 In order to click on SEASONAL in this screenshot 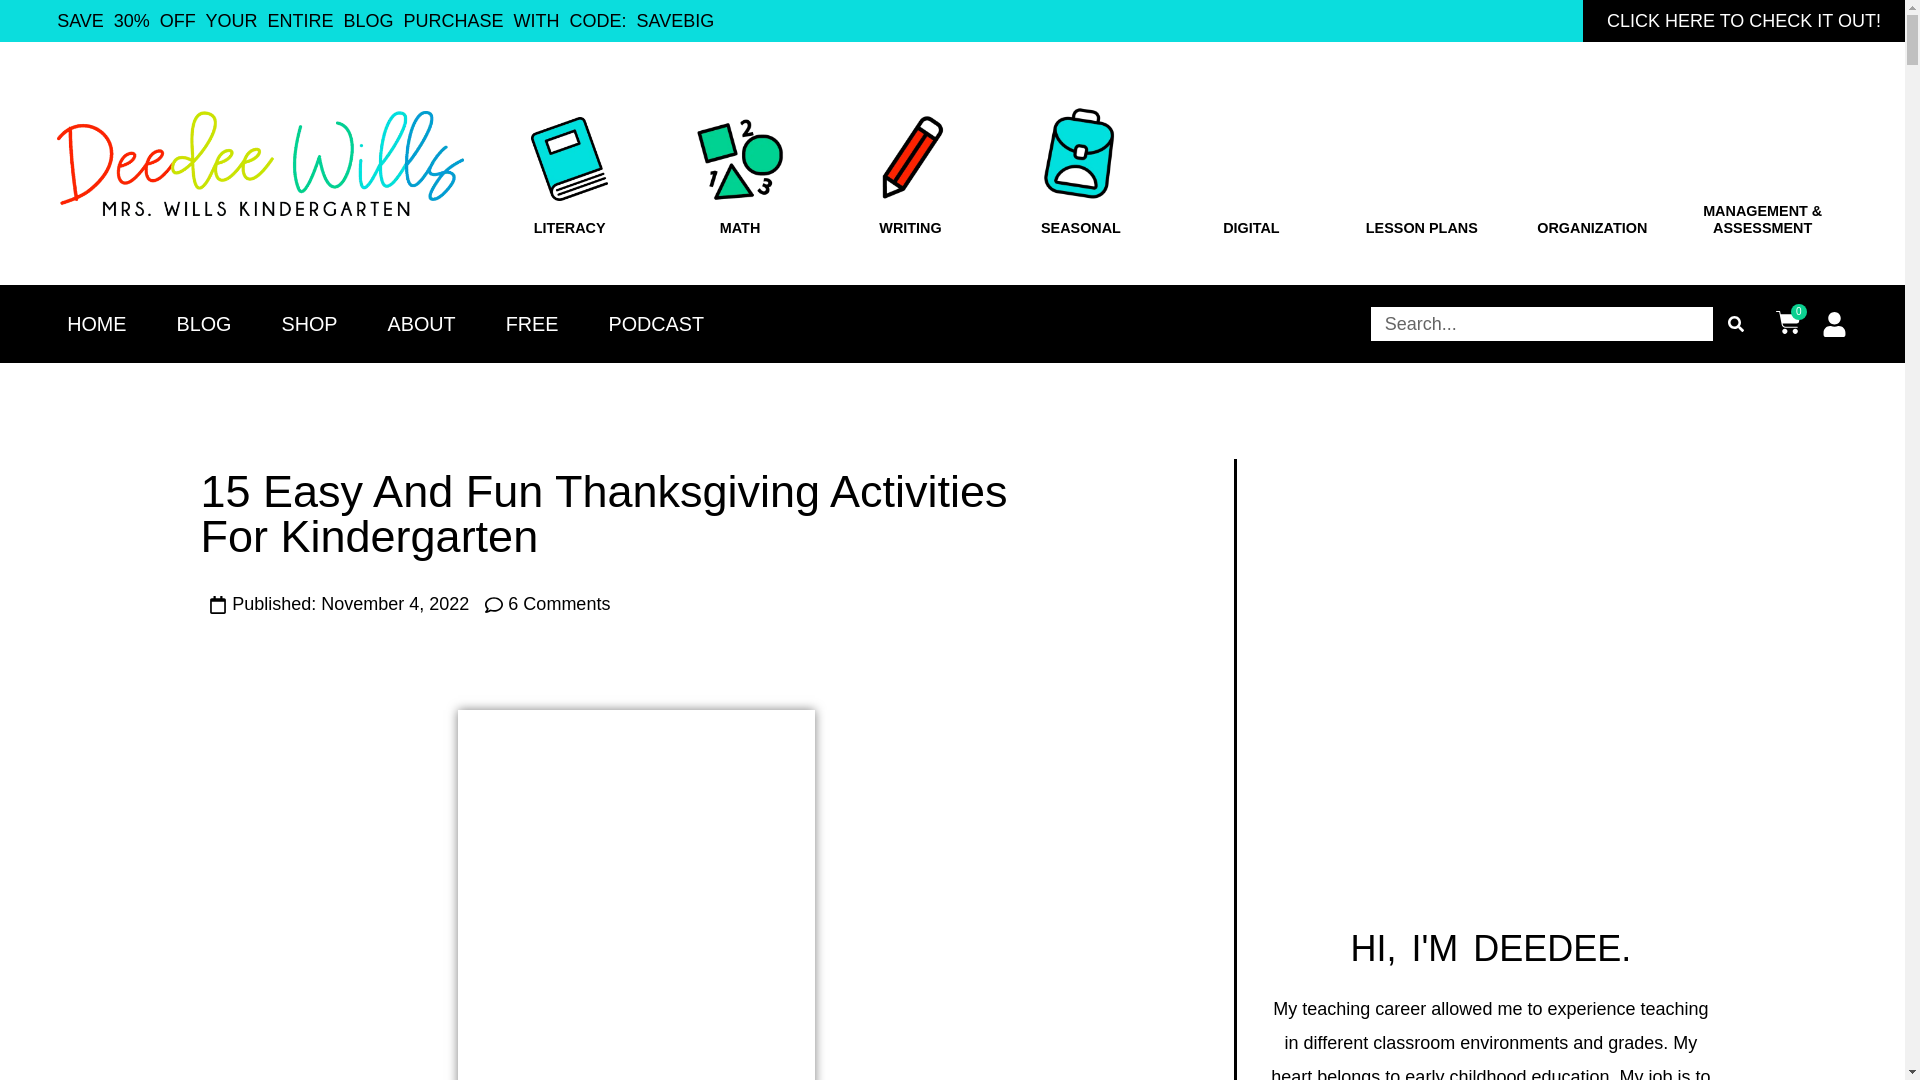, I will do `click(1080, 228)`.